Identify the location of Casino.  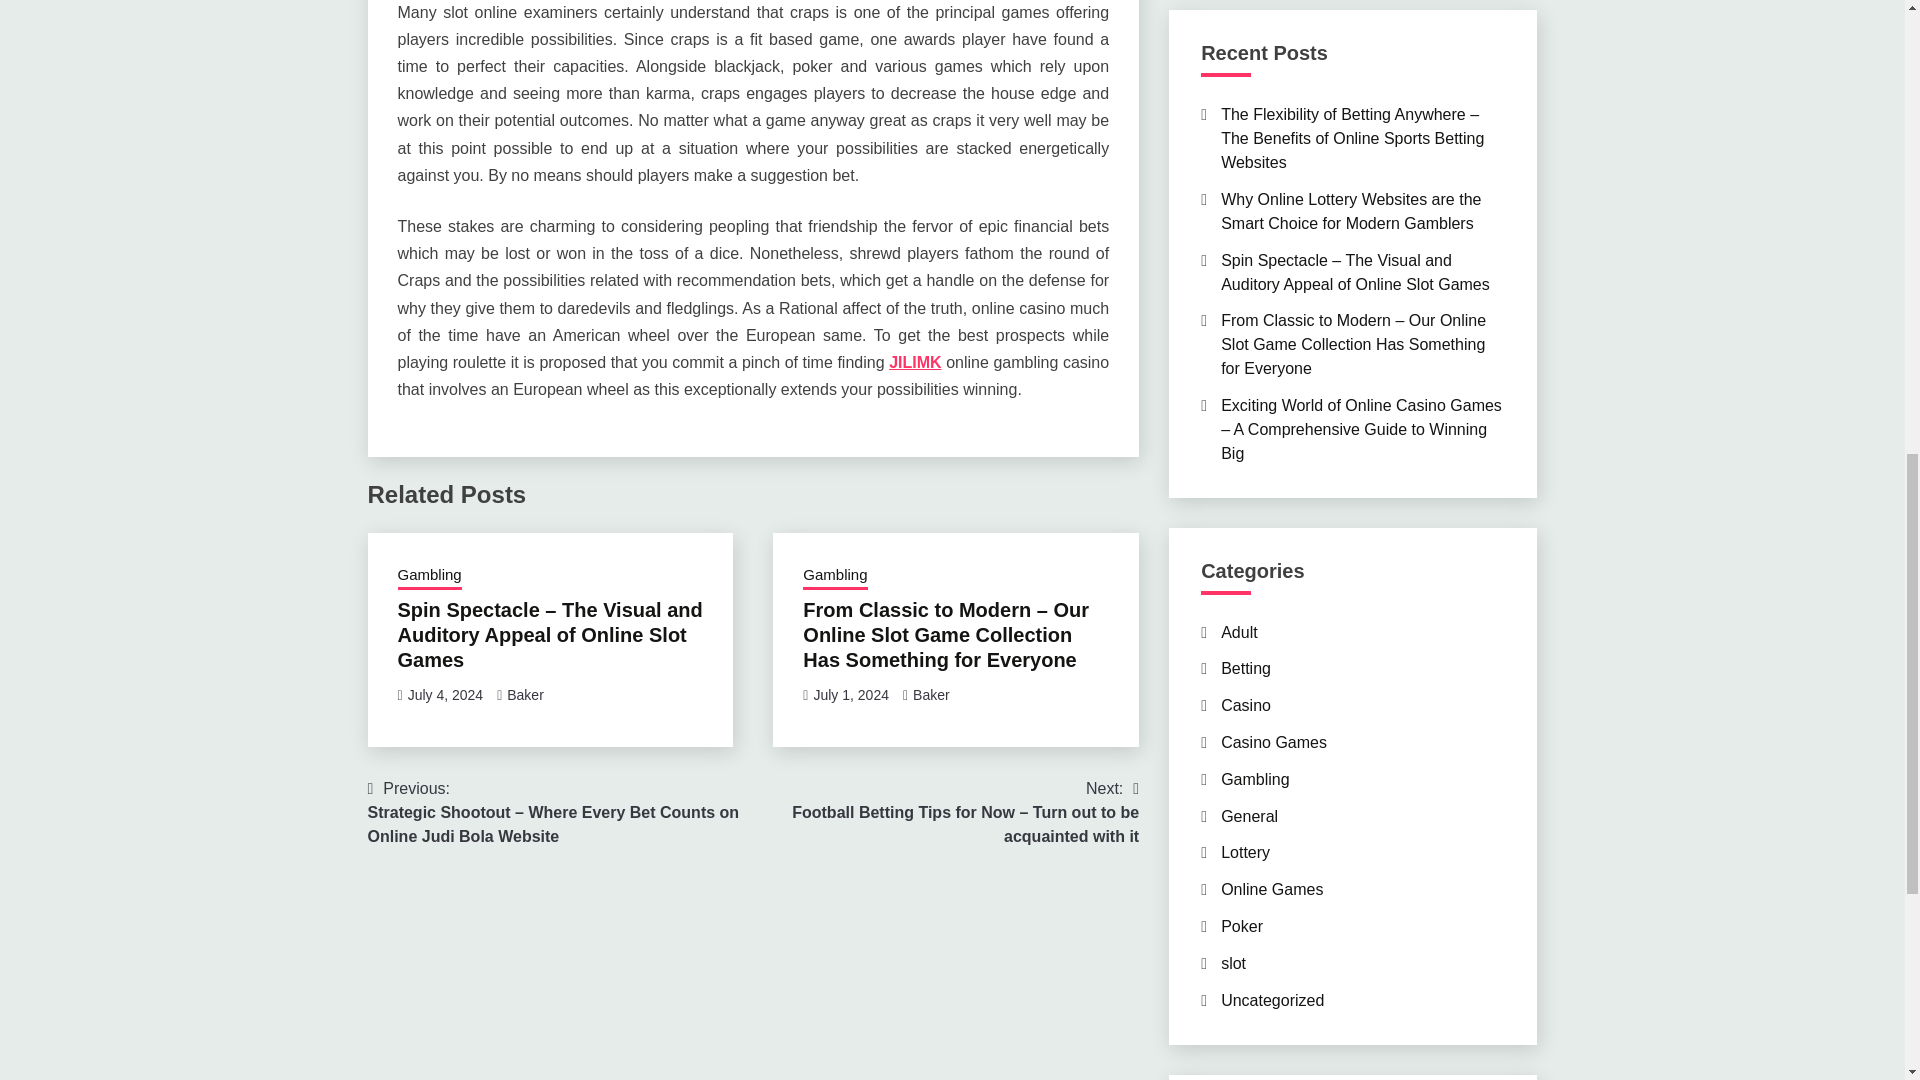
(1246, 704).